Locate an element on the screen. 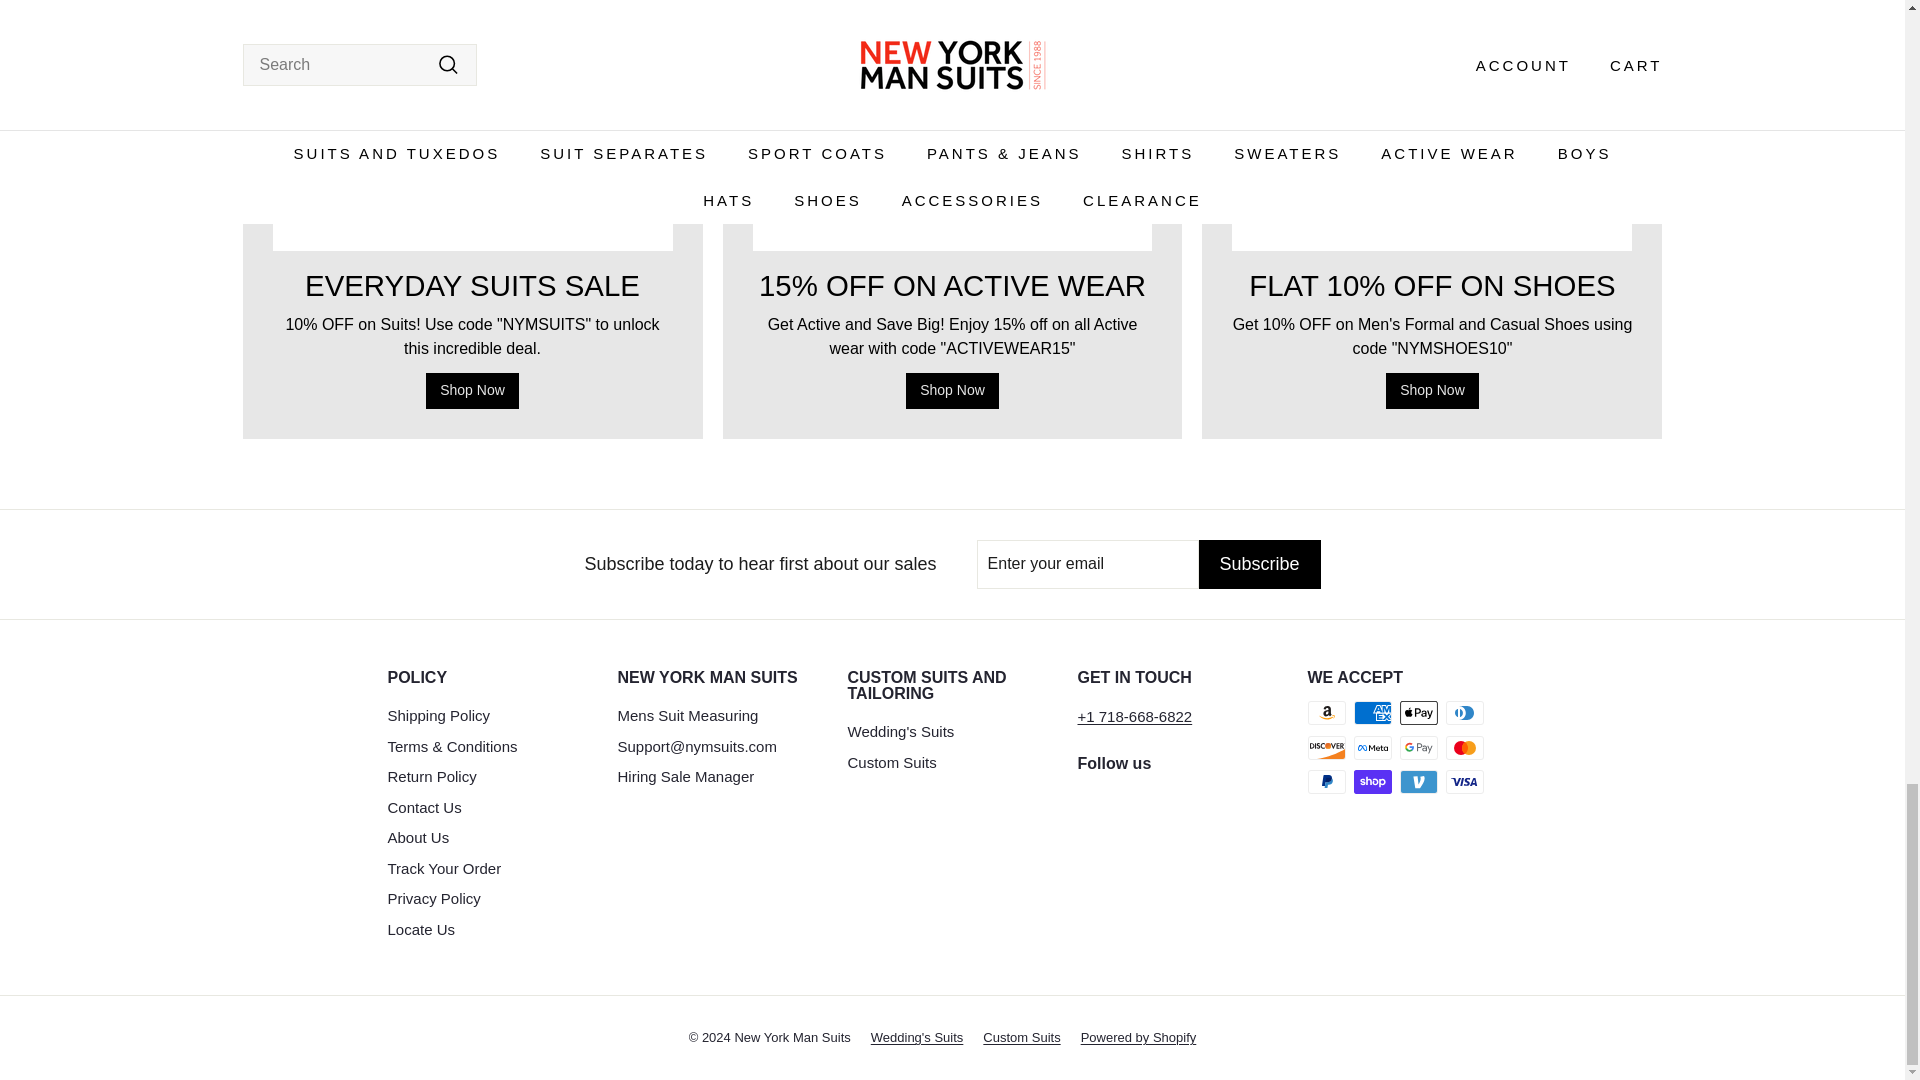 This screenshot has width=1920, height=1080. Google Pay is located at coordinates (1418, 748).